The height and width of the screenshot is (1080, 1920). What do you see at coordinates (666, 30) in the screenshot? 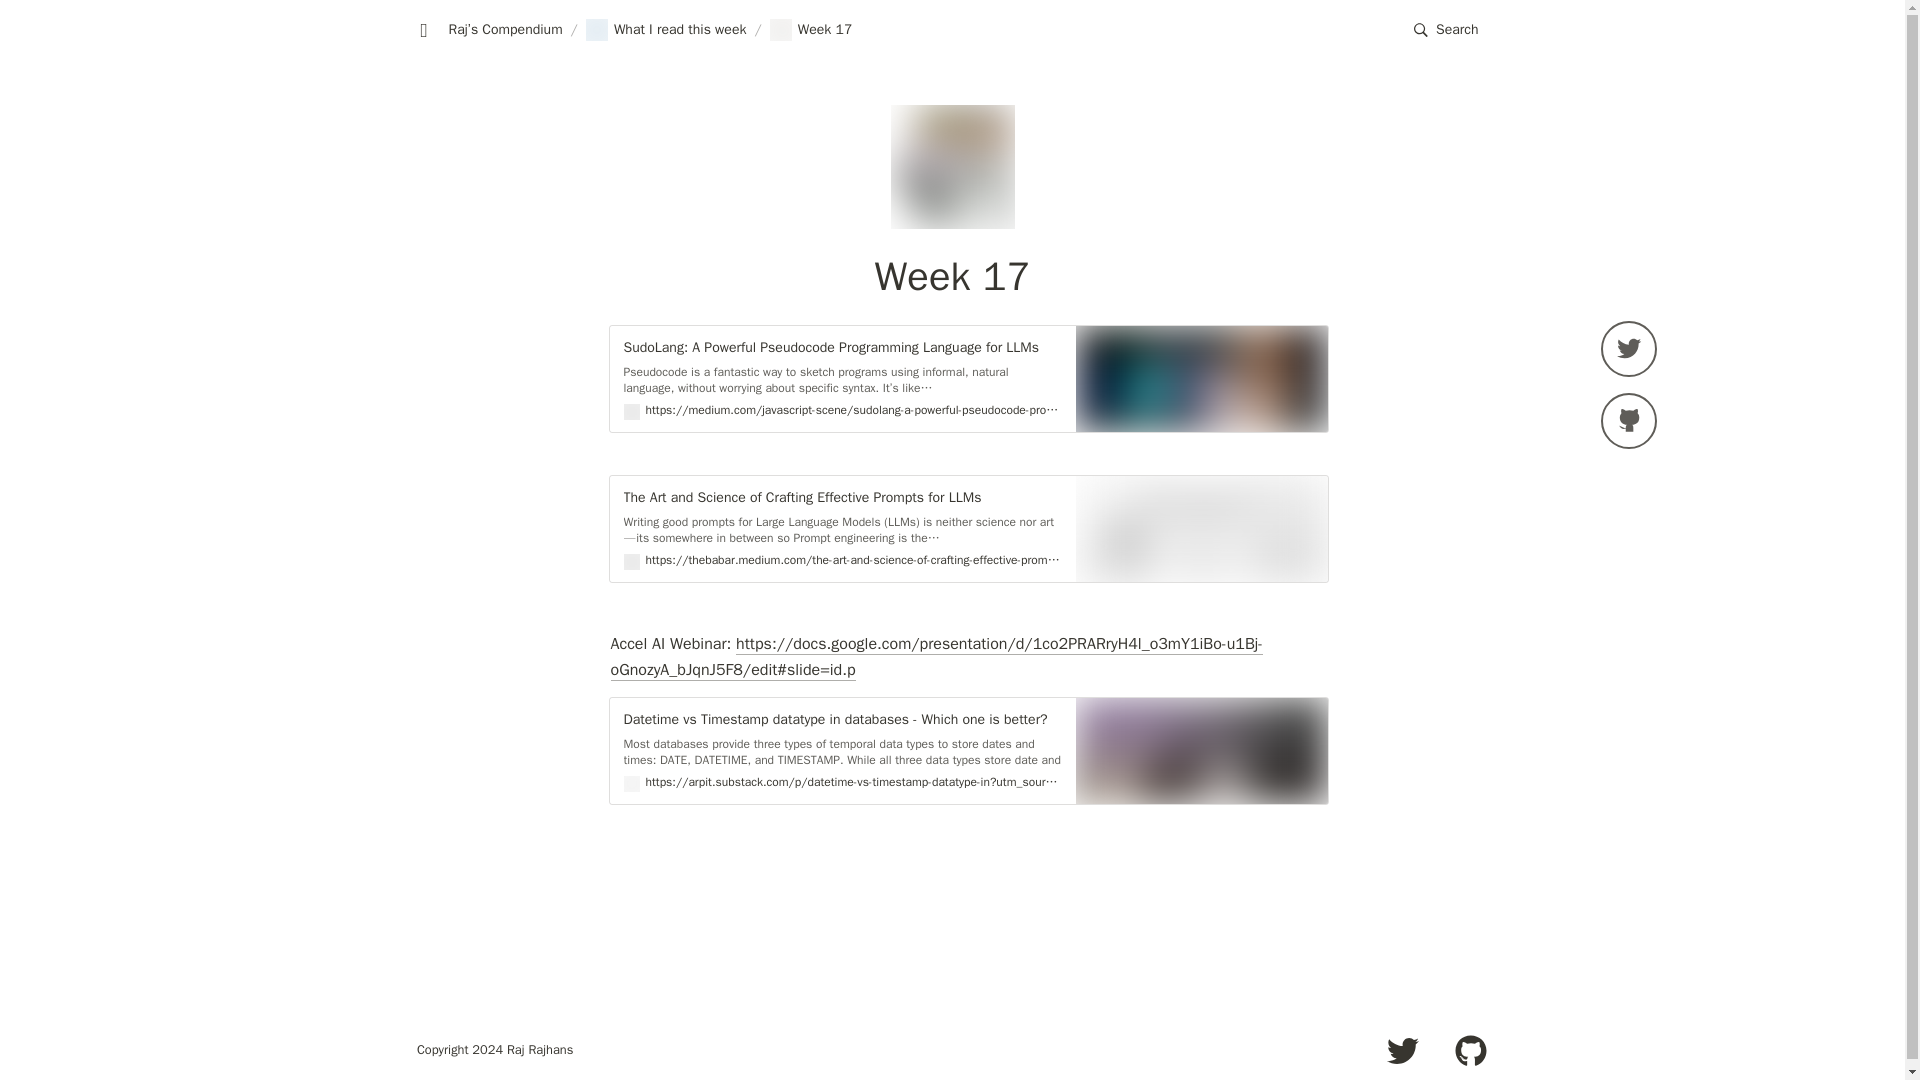
I see `What I read this week` at bounding box center [666, 30].